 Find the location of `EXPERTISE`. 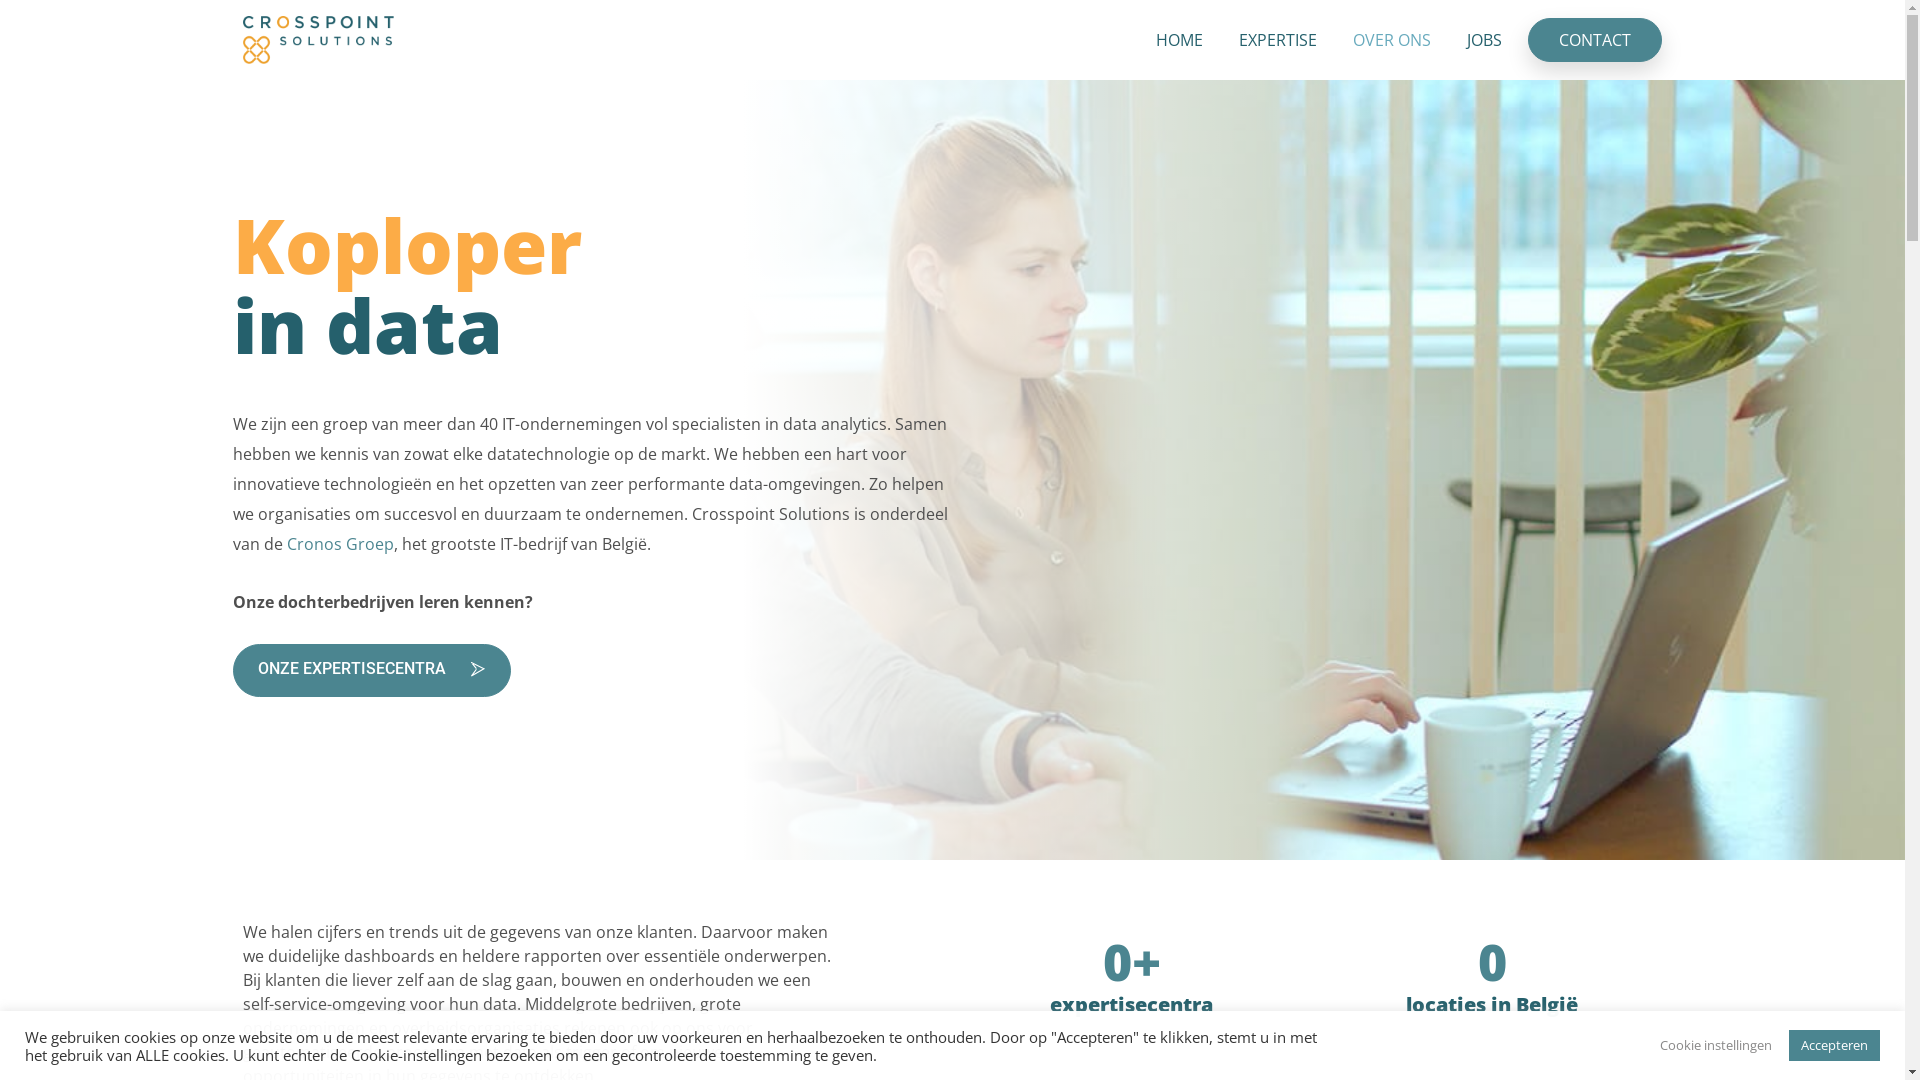

EXPERTISE is located at coordinates (1278, 40).